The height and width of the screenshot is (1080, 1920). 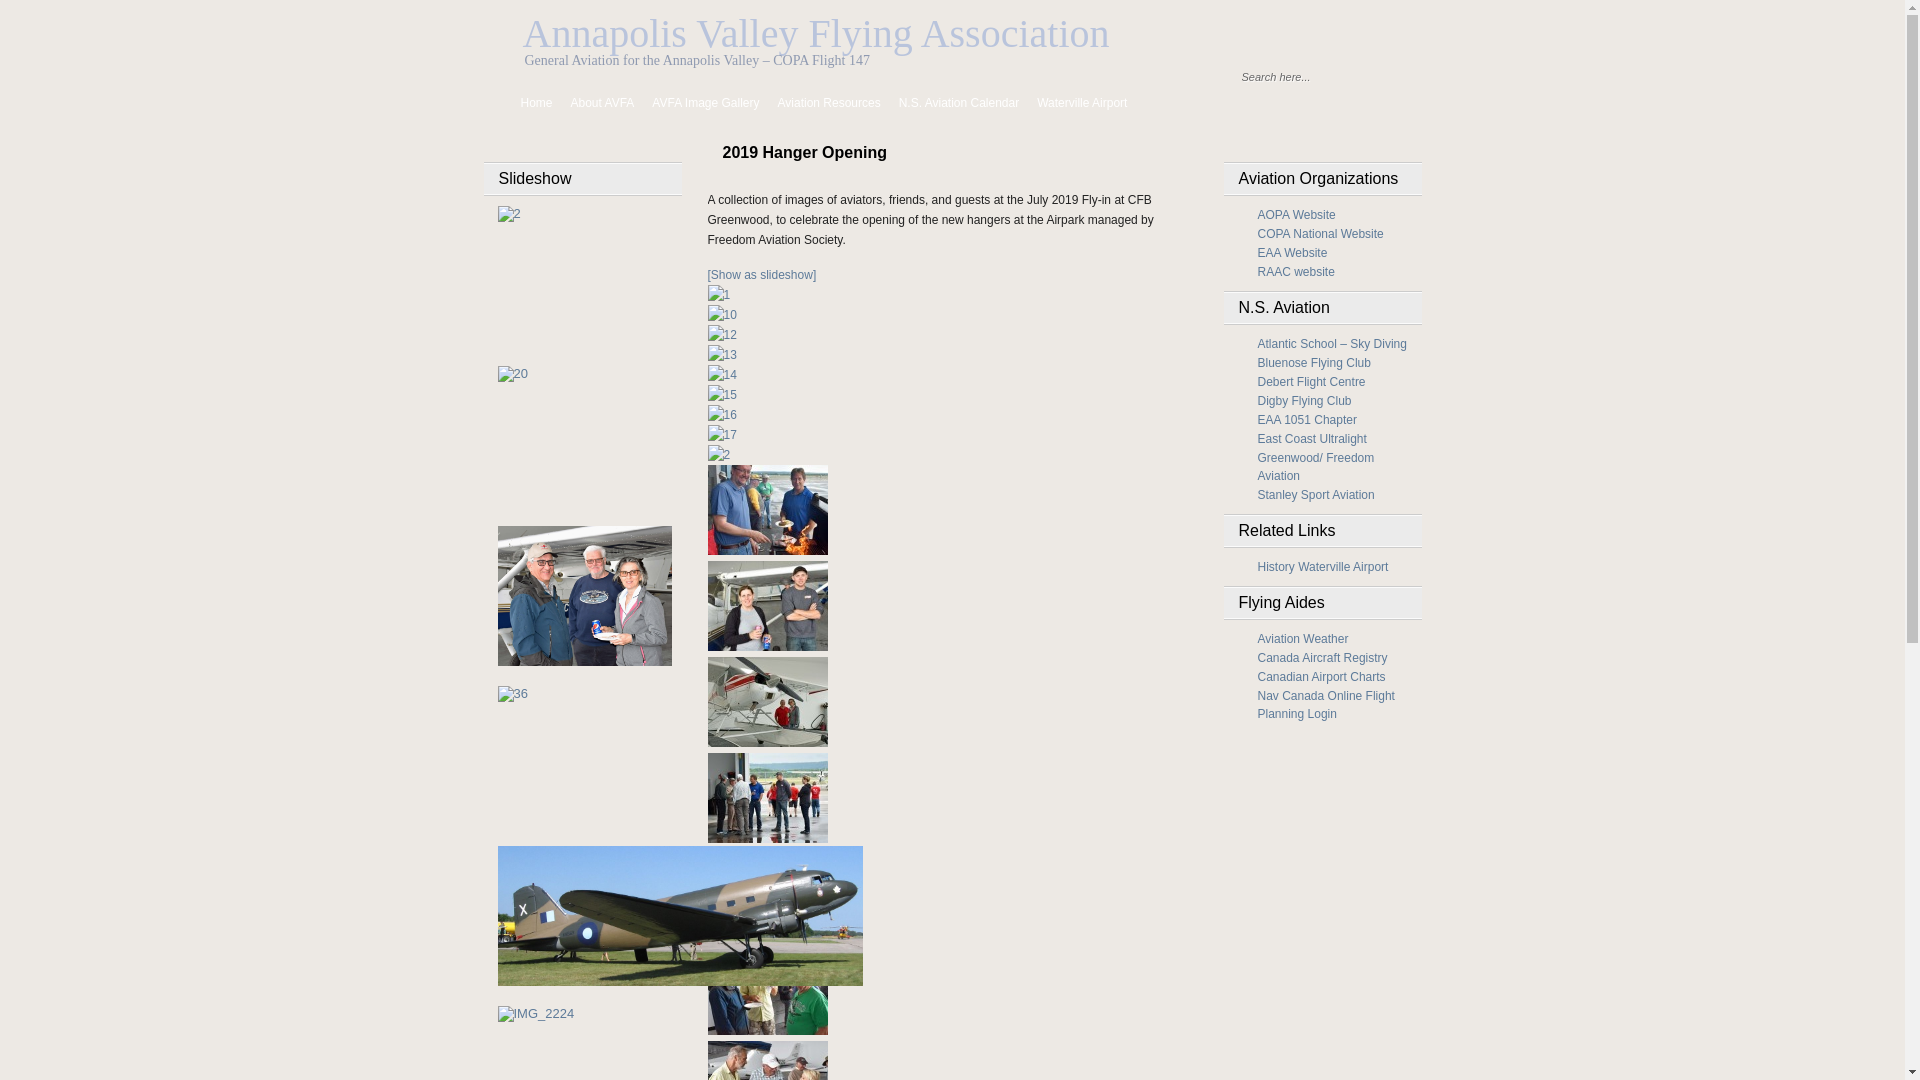 I want to click on 20, so click(x=768, y=510).